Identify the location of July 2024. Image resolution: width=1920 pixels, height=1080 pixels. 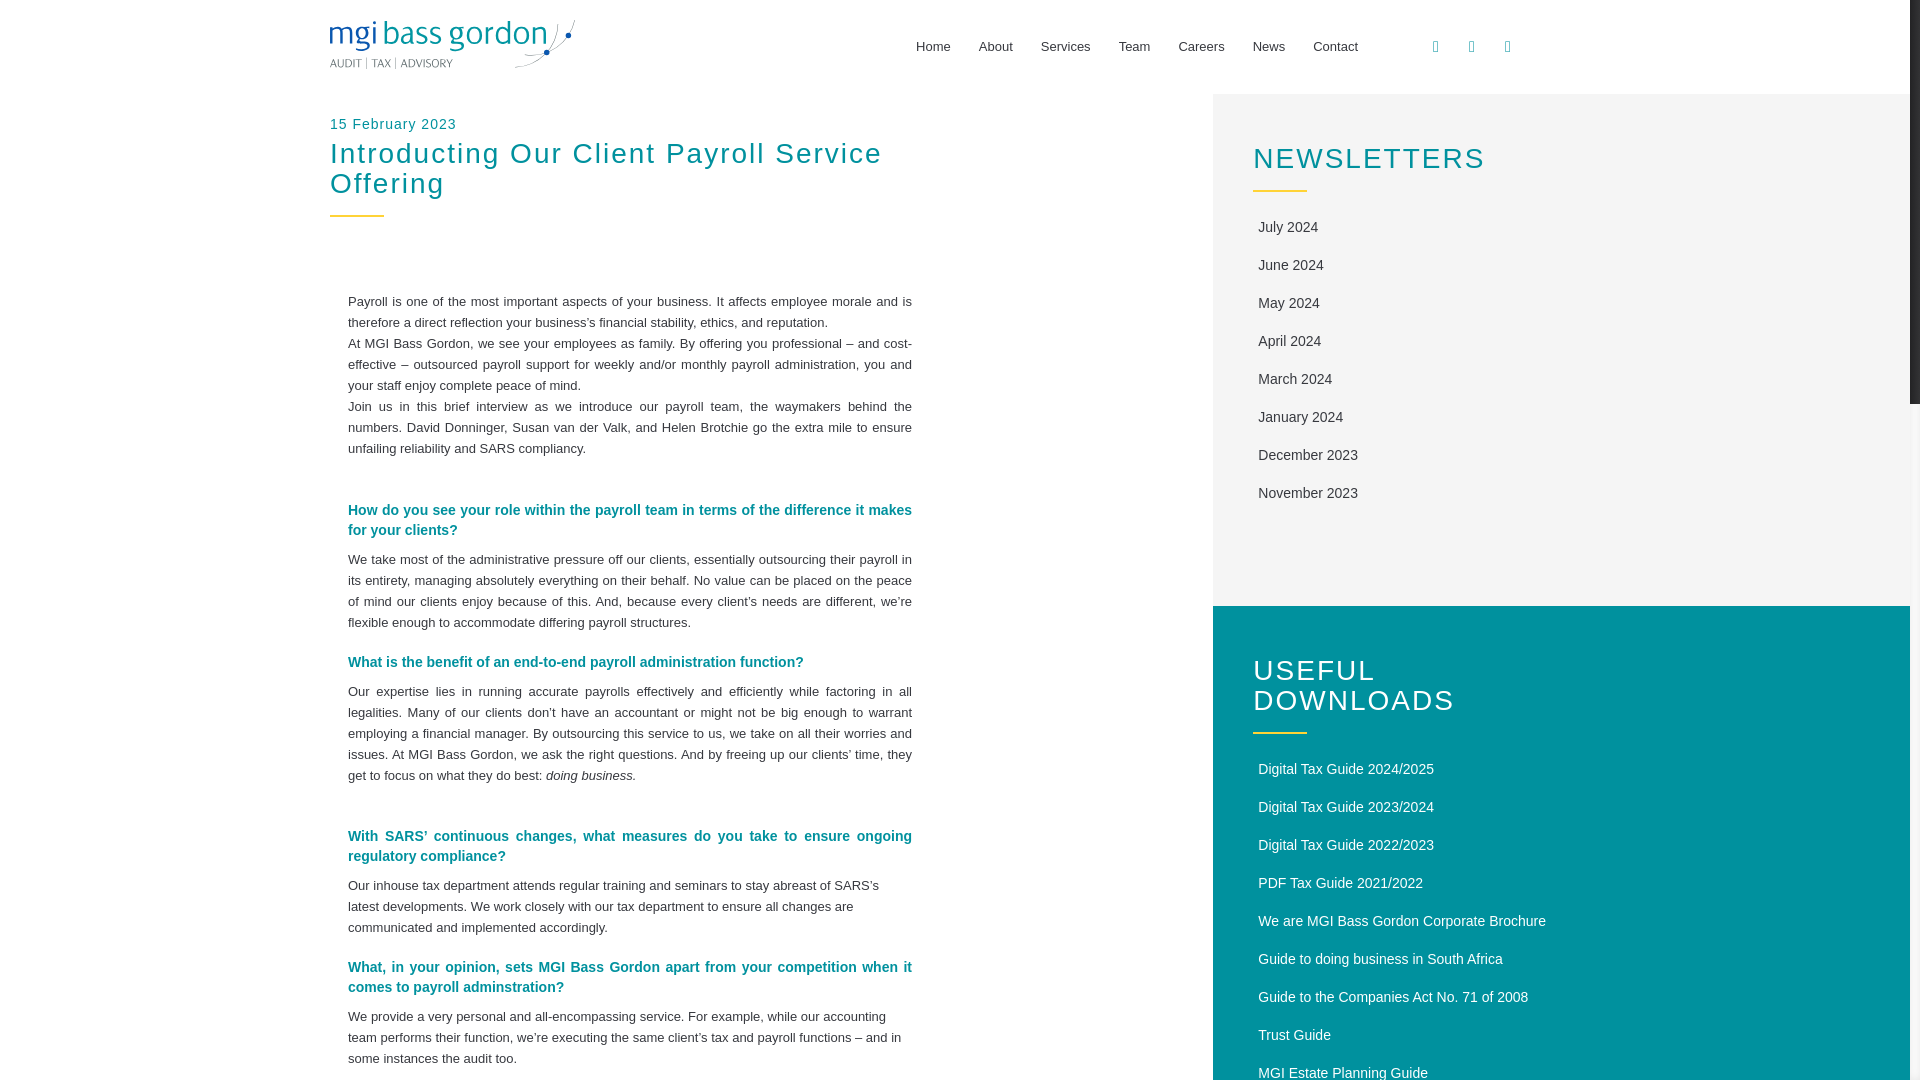
(1287, 227).